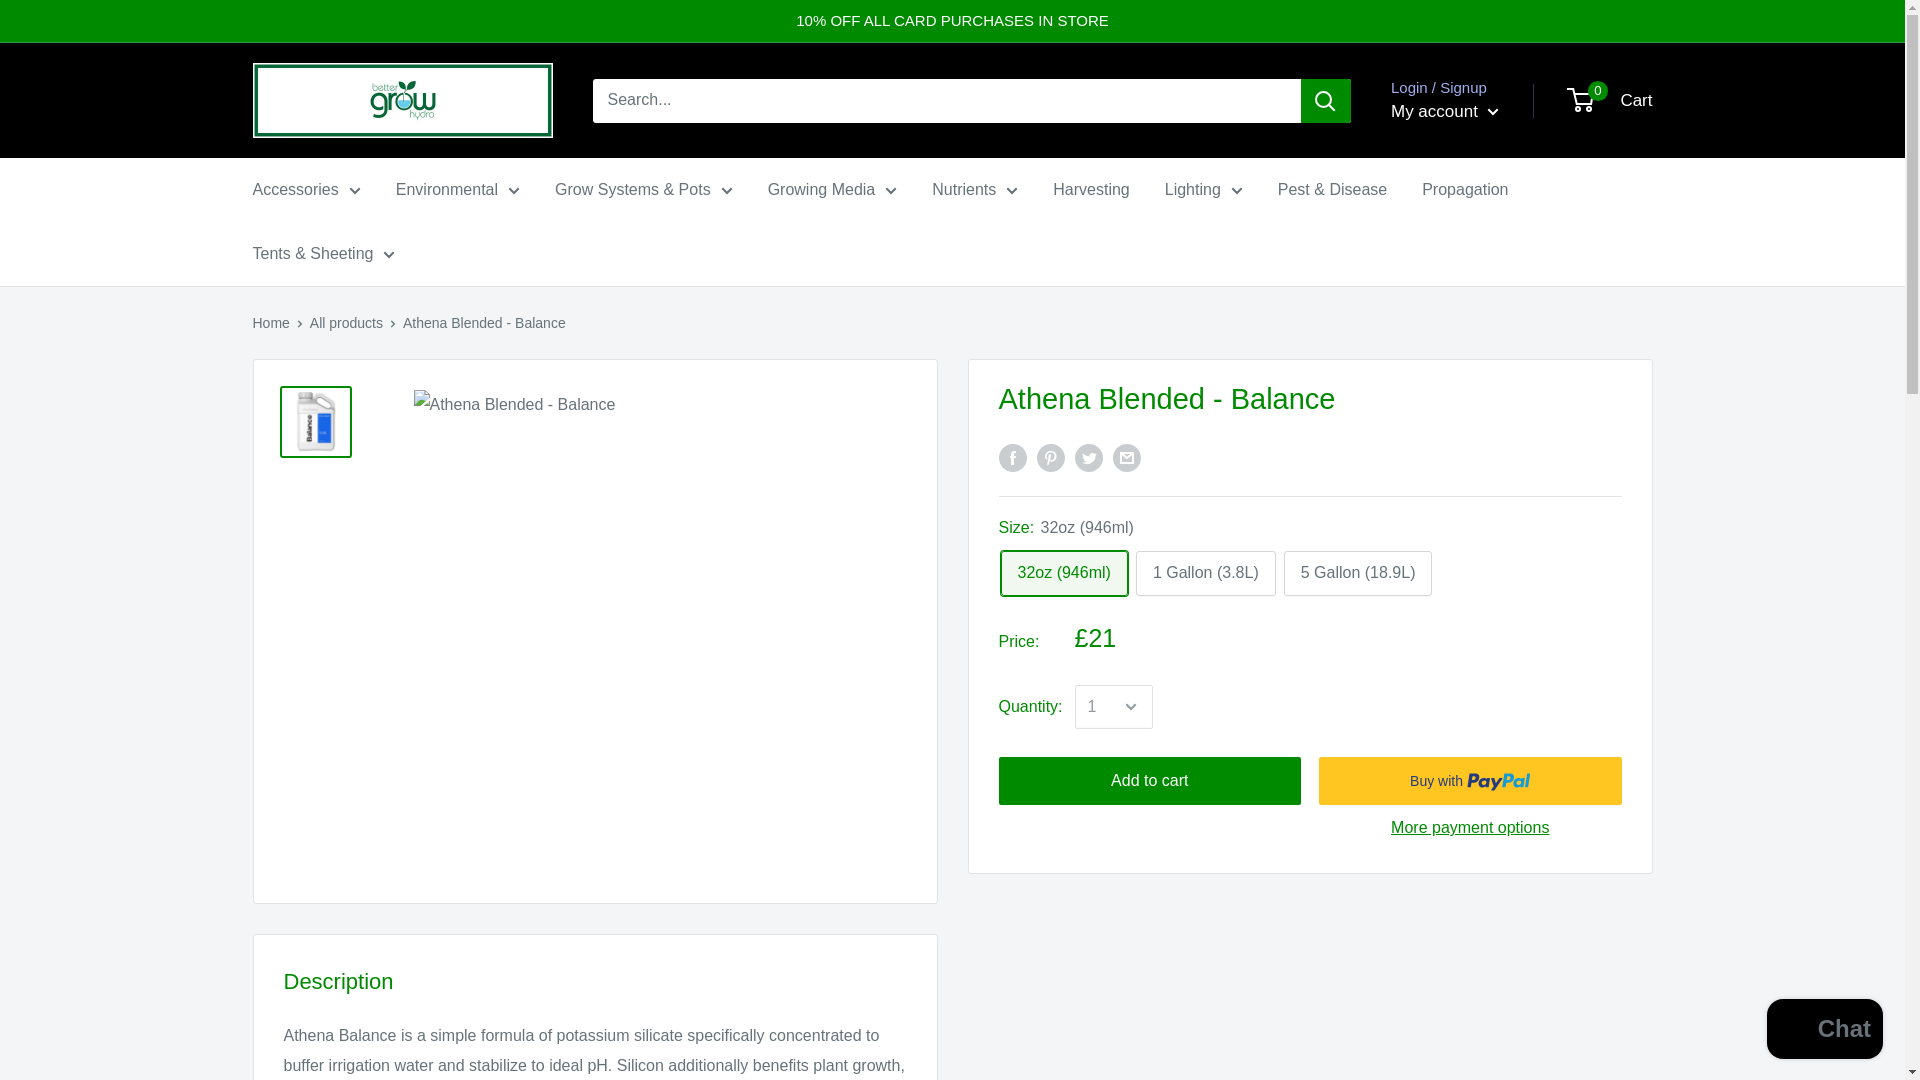  What do you see at coordinates (1824, 1031) in the screenshot?
I see `Shopify online store chat` at bounding box center [1824, 1031].